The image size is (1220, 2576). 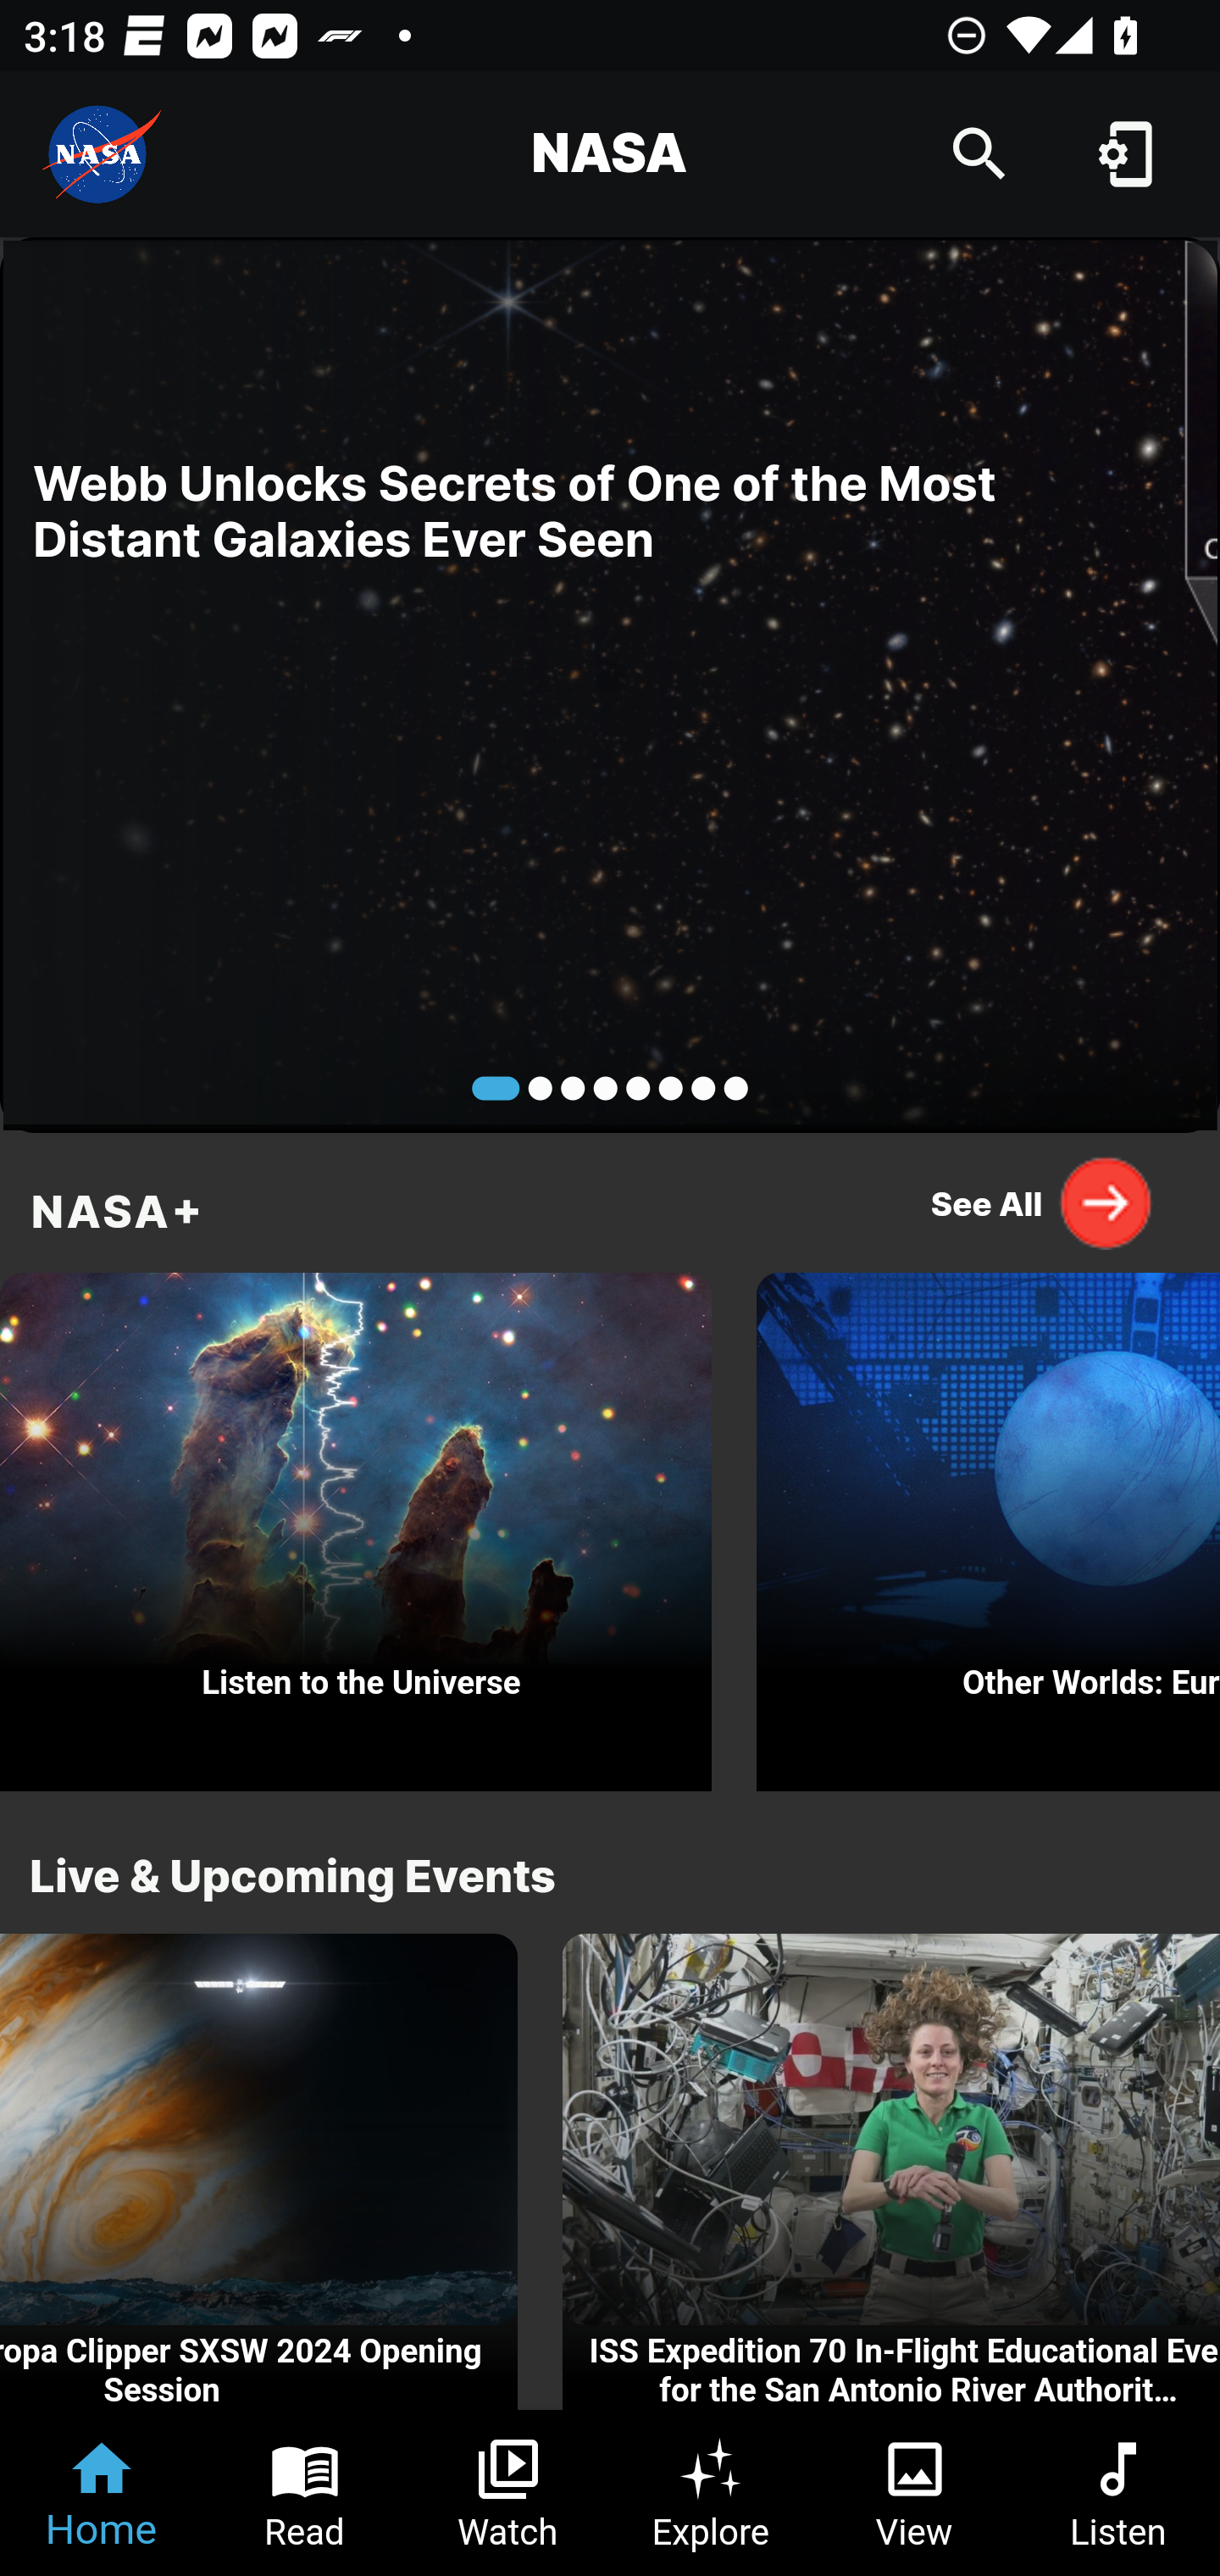 I want to click on Listen
Tab 6 of 6, so click(x=1118, y=2493).